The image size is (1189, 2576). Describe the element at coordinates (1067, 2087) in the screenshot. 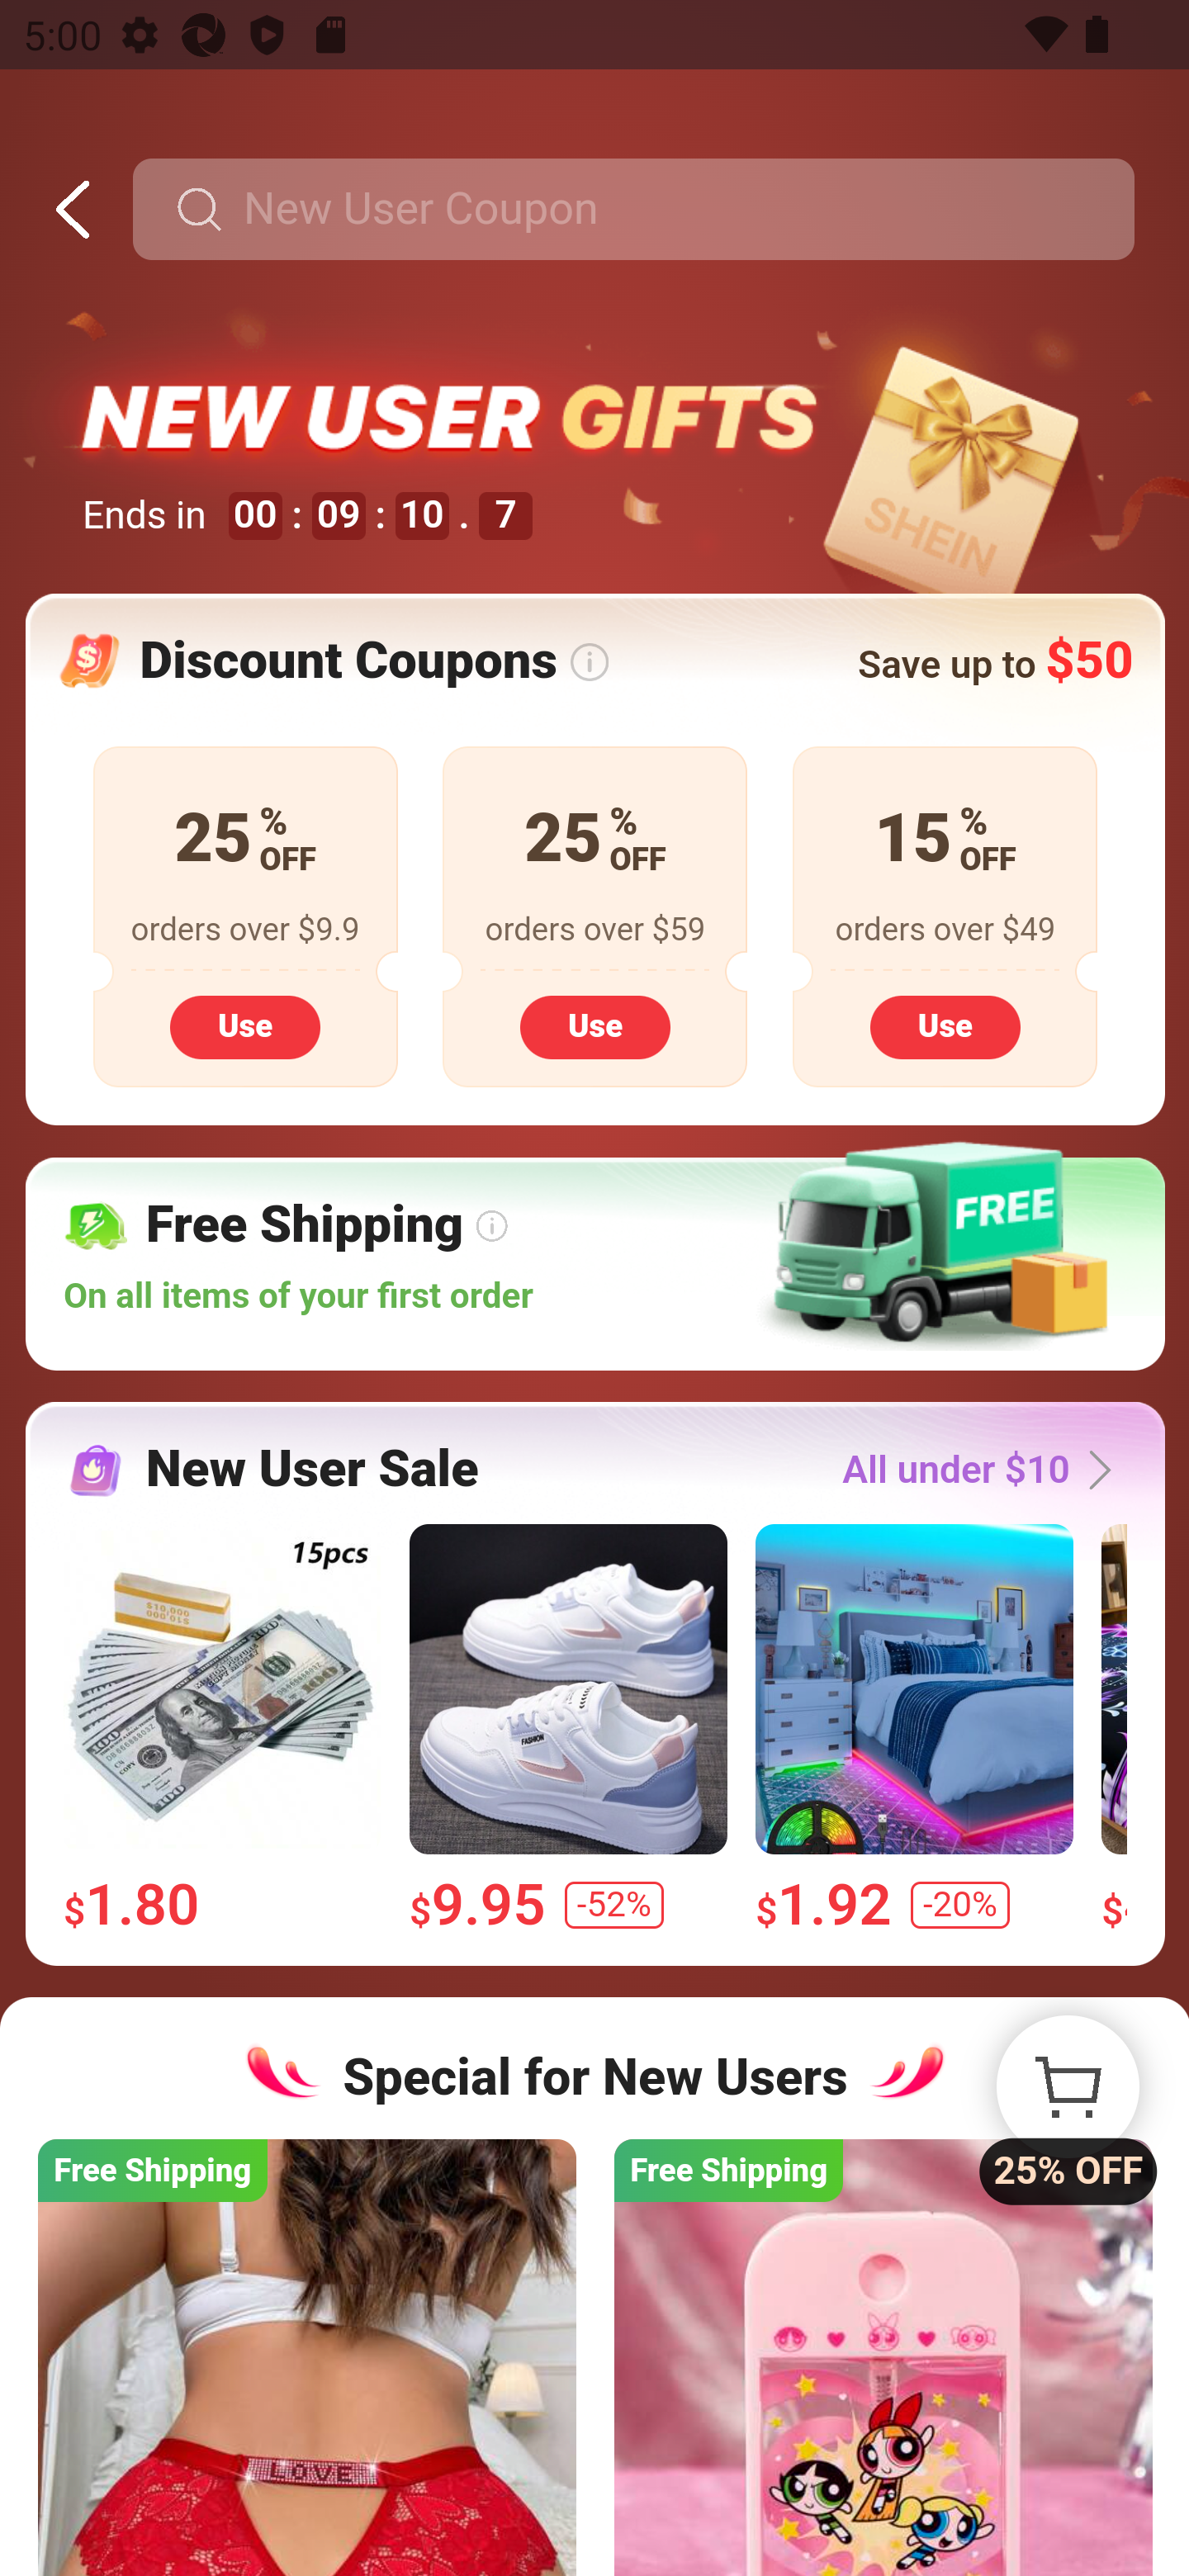

I see `25% OFF Enjoy 25% OFF Now !` at that location.